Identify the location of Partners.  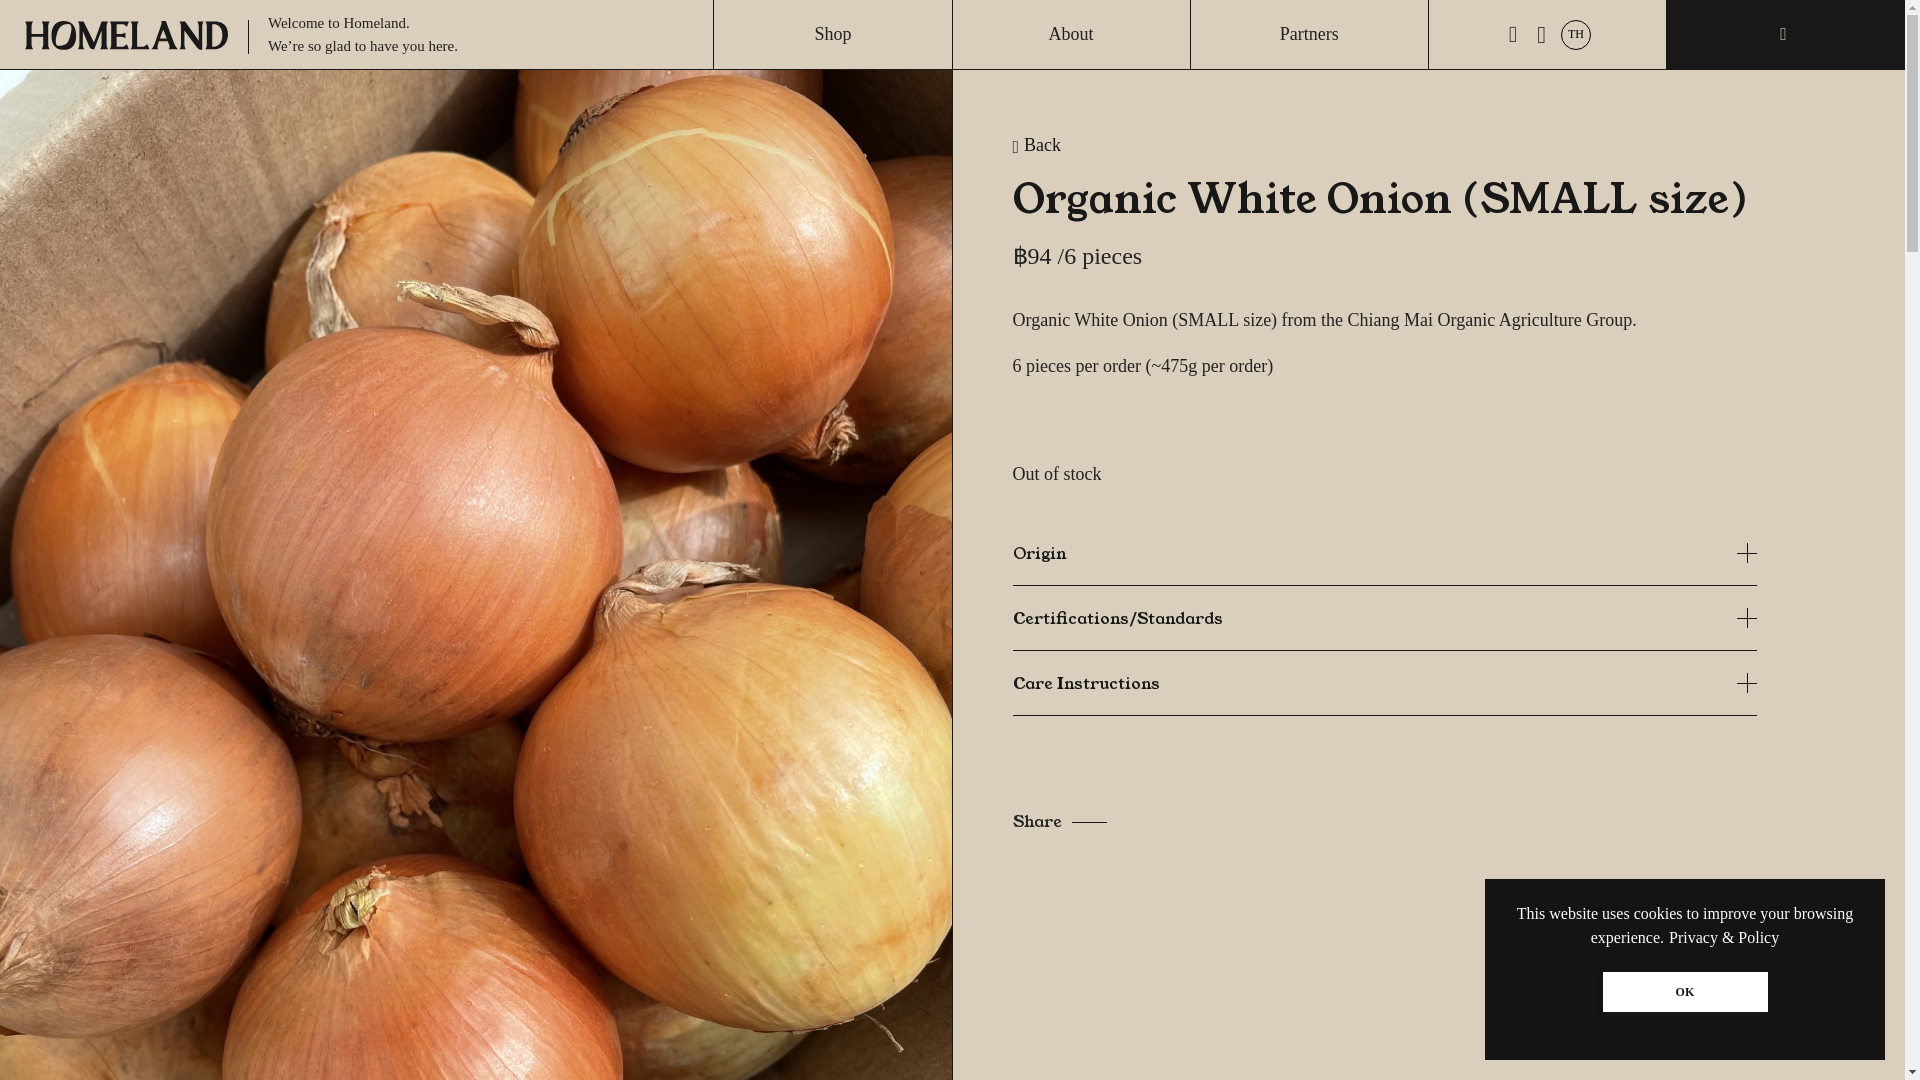
(1309, 34).